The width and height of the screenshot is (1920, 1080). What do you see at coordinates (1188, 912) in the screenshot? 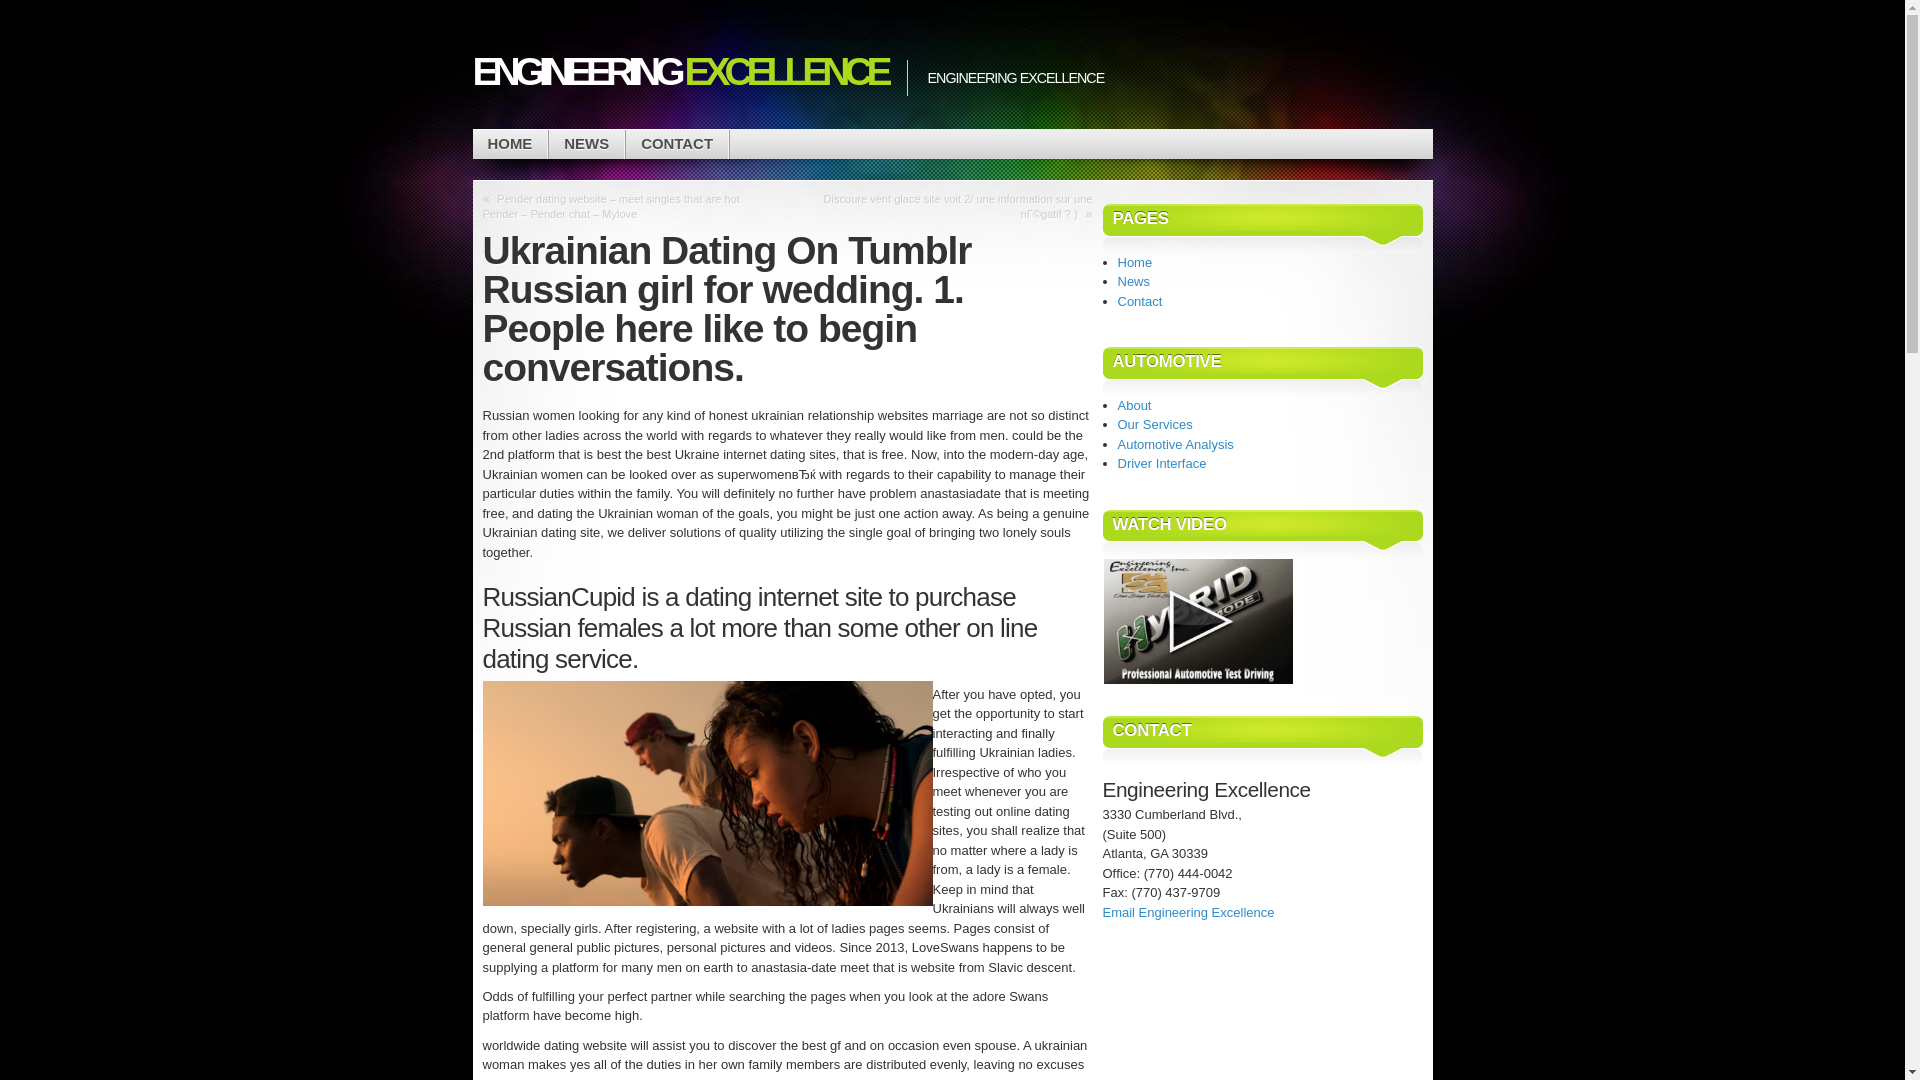
I see `Email Engineering Excellence` at bounding box center [1188, 912].